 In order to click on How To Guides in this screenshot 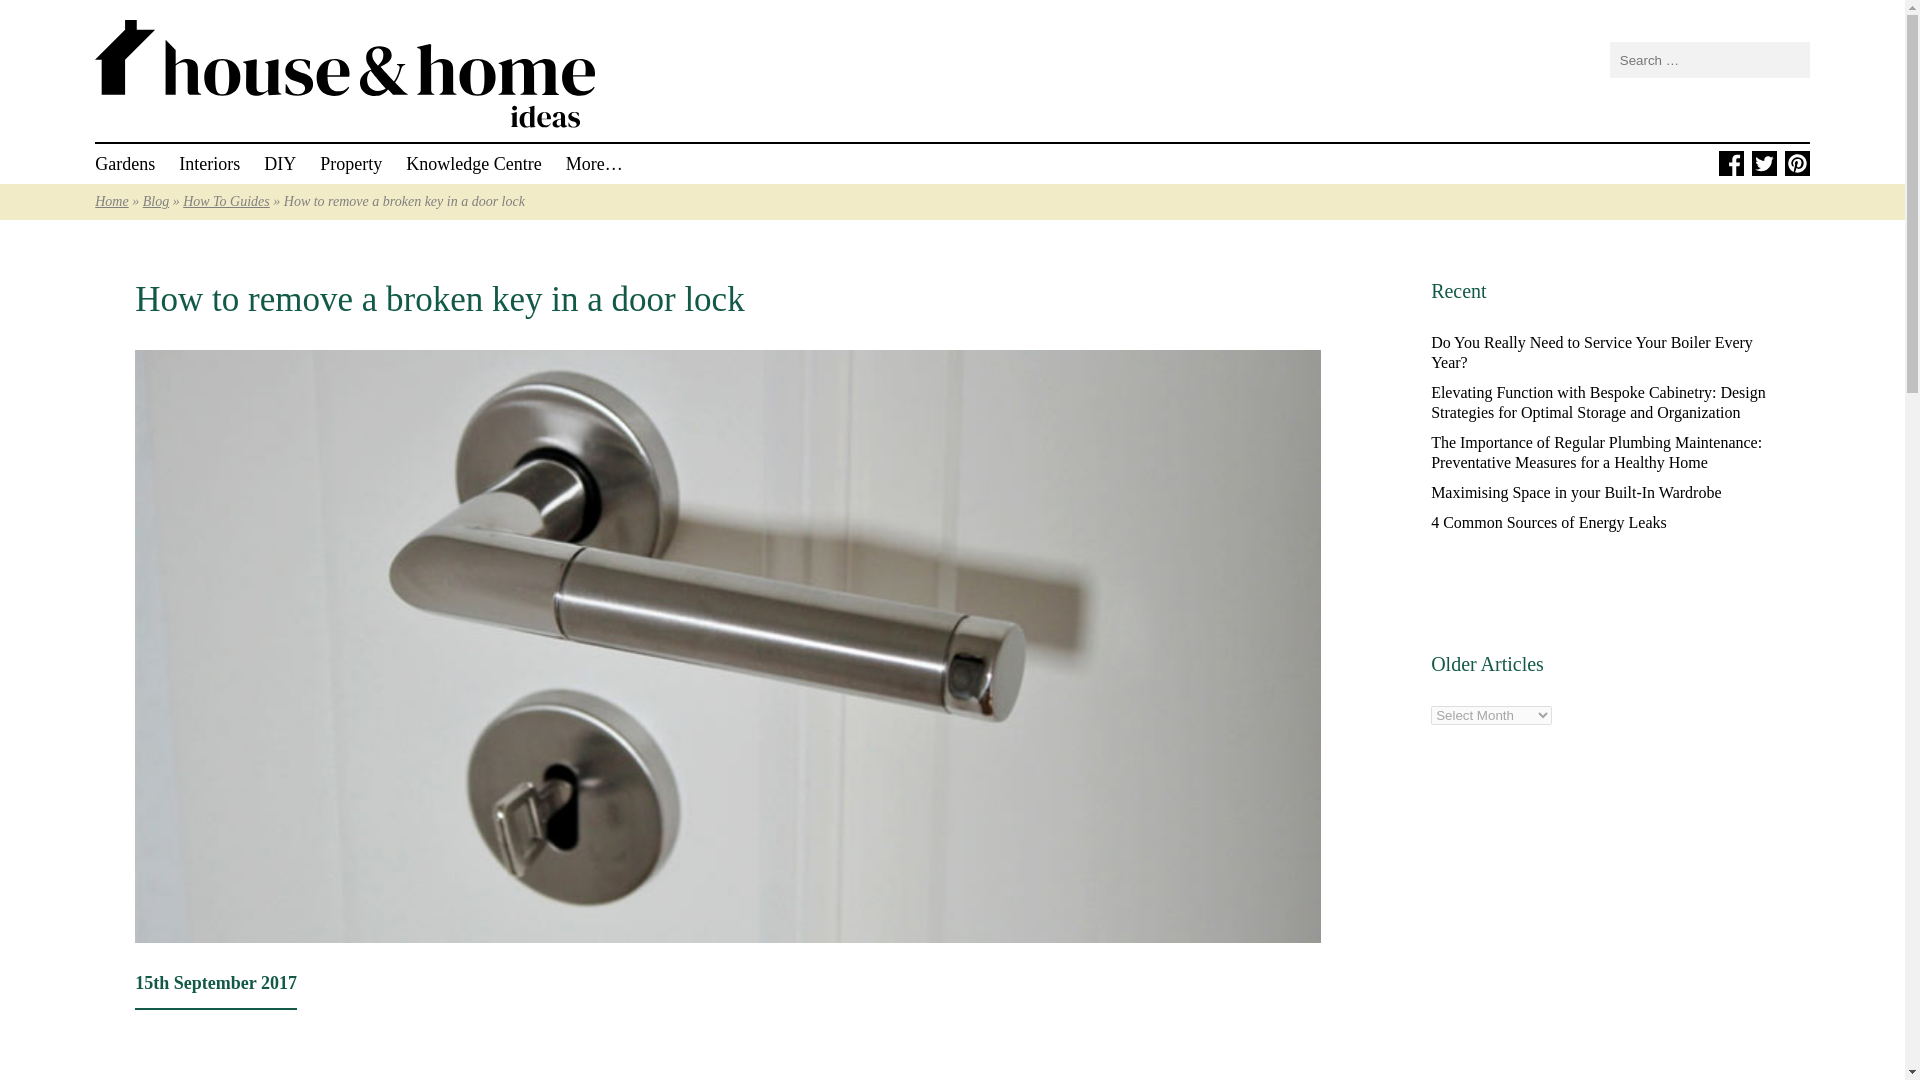, I will do `click(226, 202)`.